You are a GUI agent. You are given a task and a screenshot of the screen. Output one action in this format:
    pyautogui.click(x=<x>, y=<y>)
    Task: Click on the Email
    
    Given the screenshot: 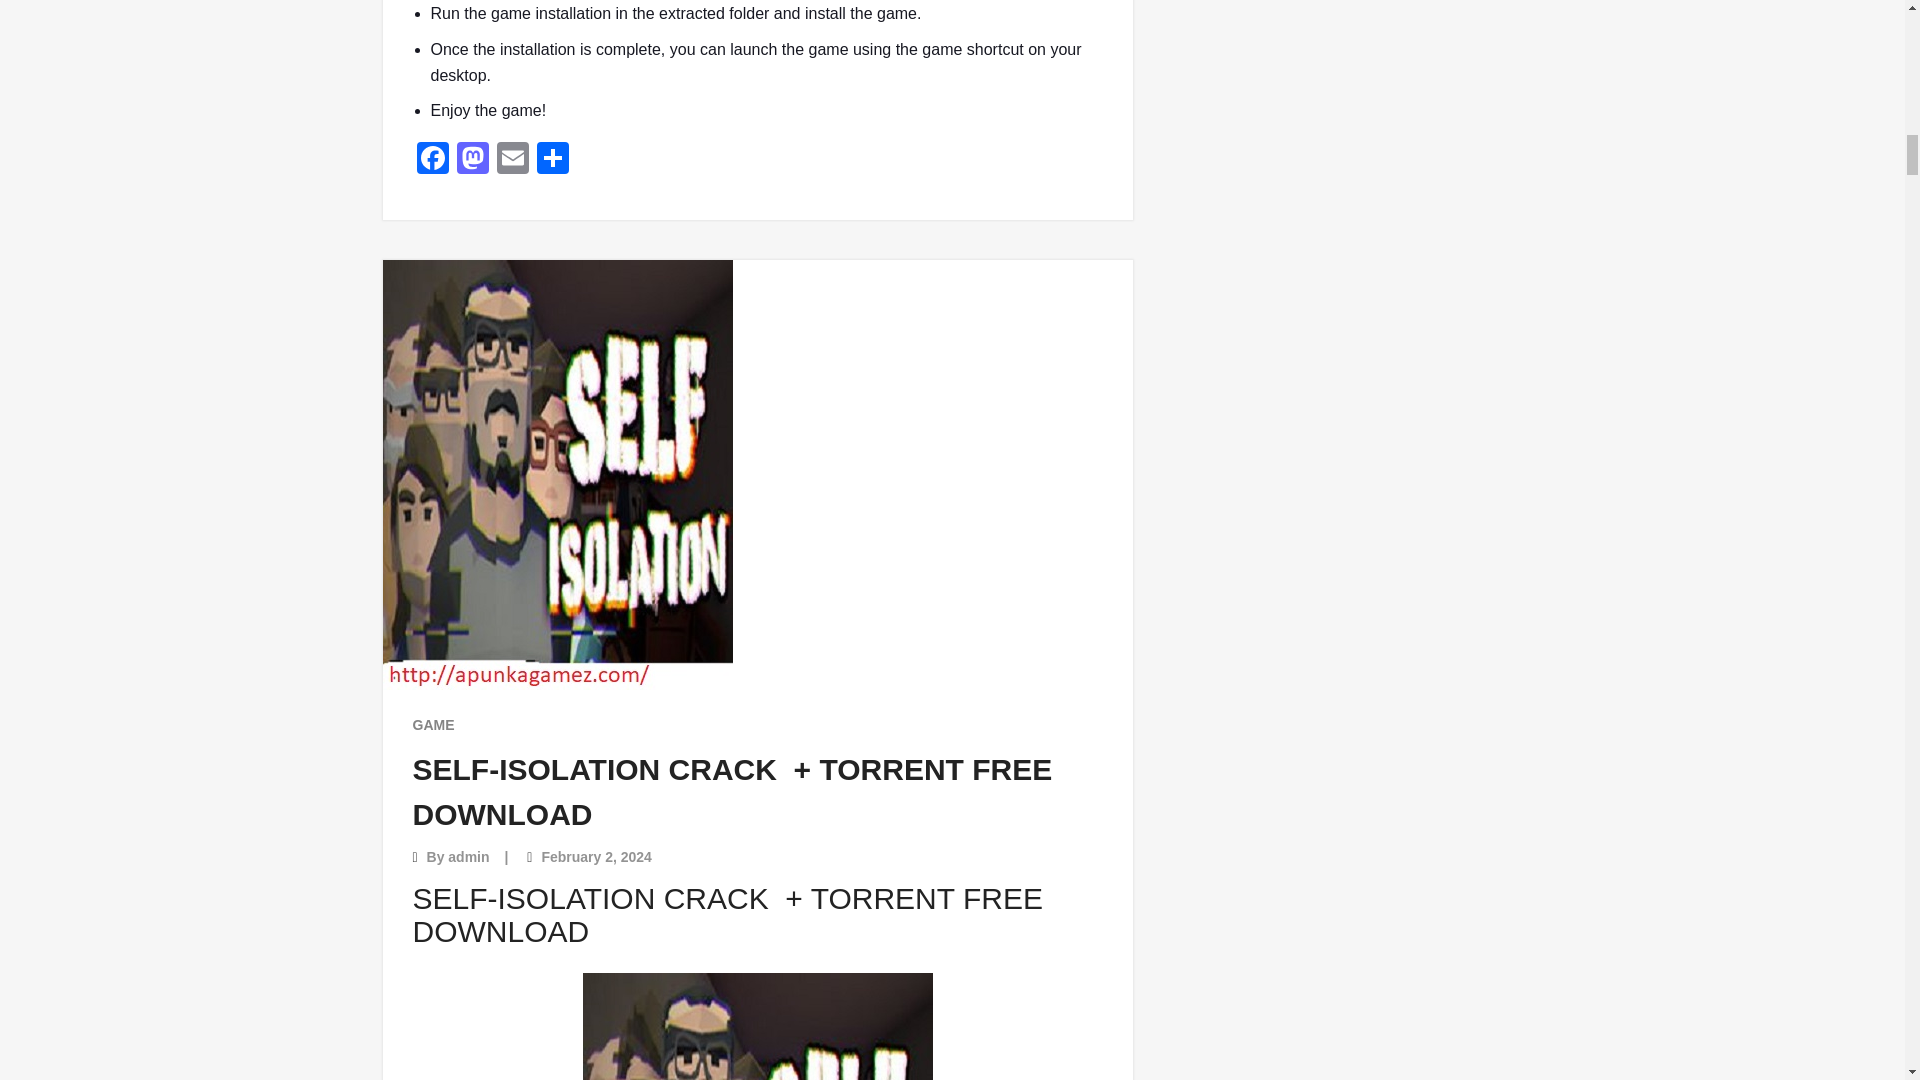 What is the action you would take?
    pyautogui.click(x=511, y=160)
    